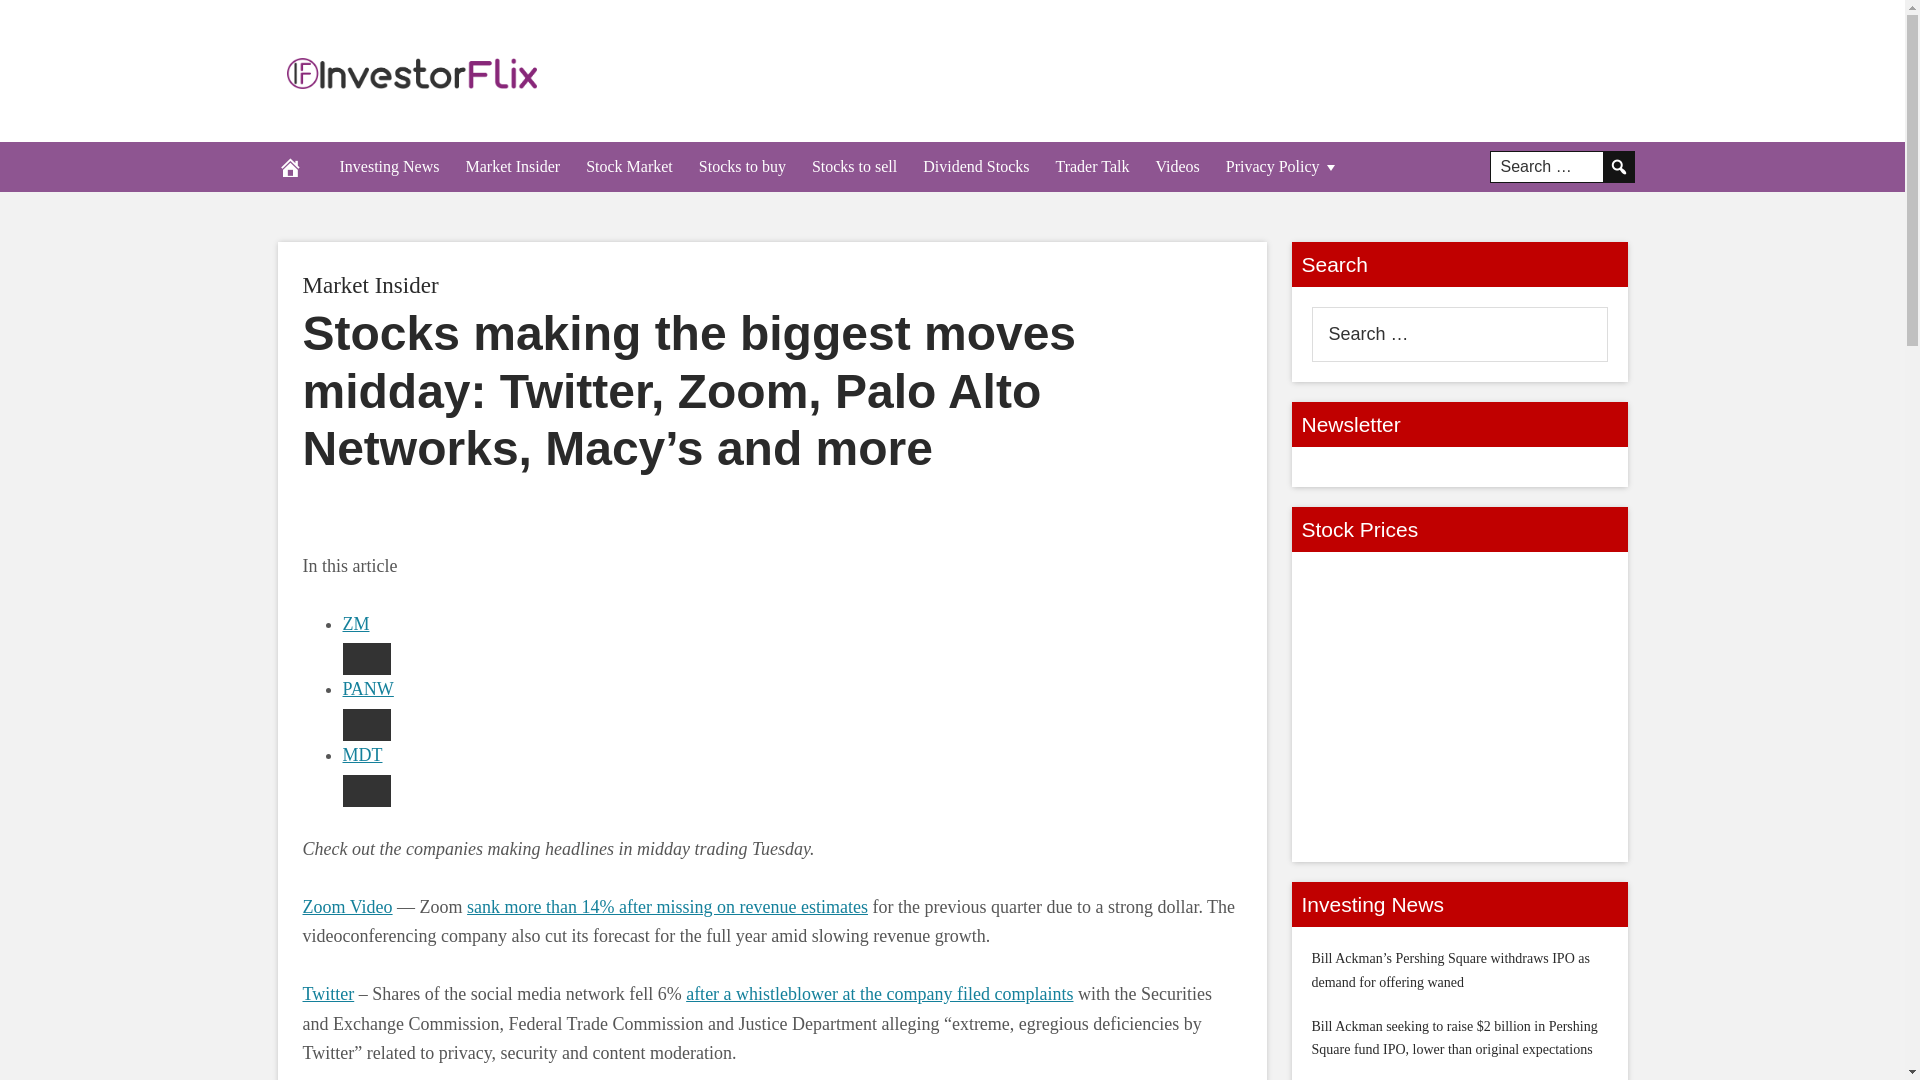 The image size is (1920, 1080). Describe the element at coordinates (1176, 166) in the screenshot. I see `Videos` at that location.